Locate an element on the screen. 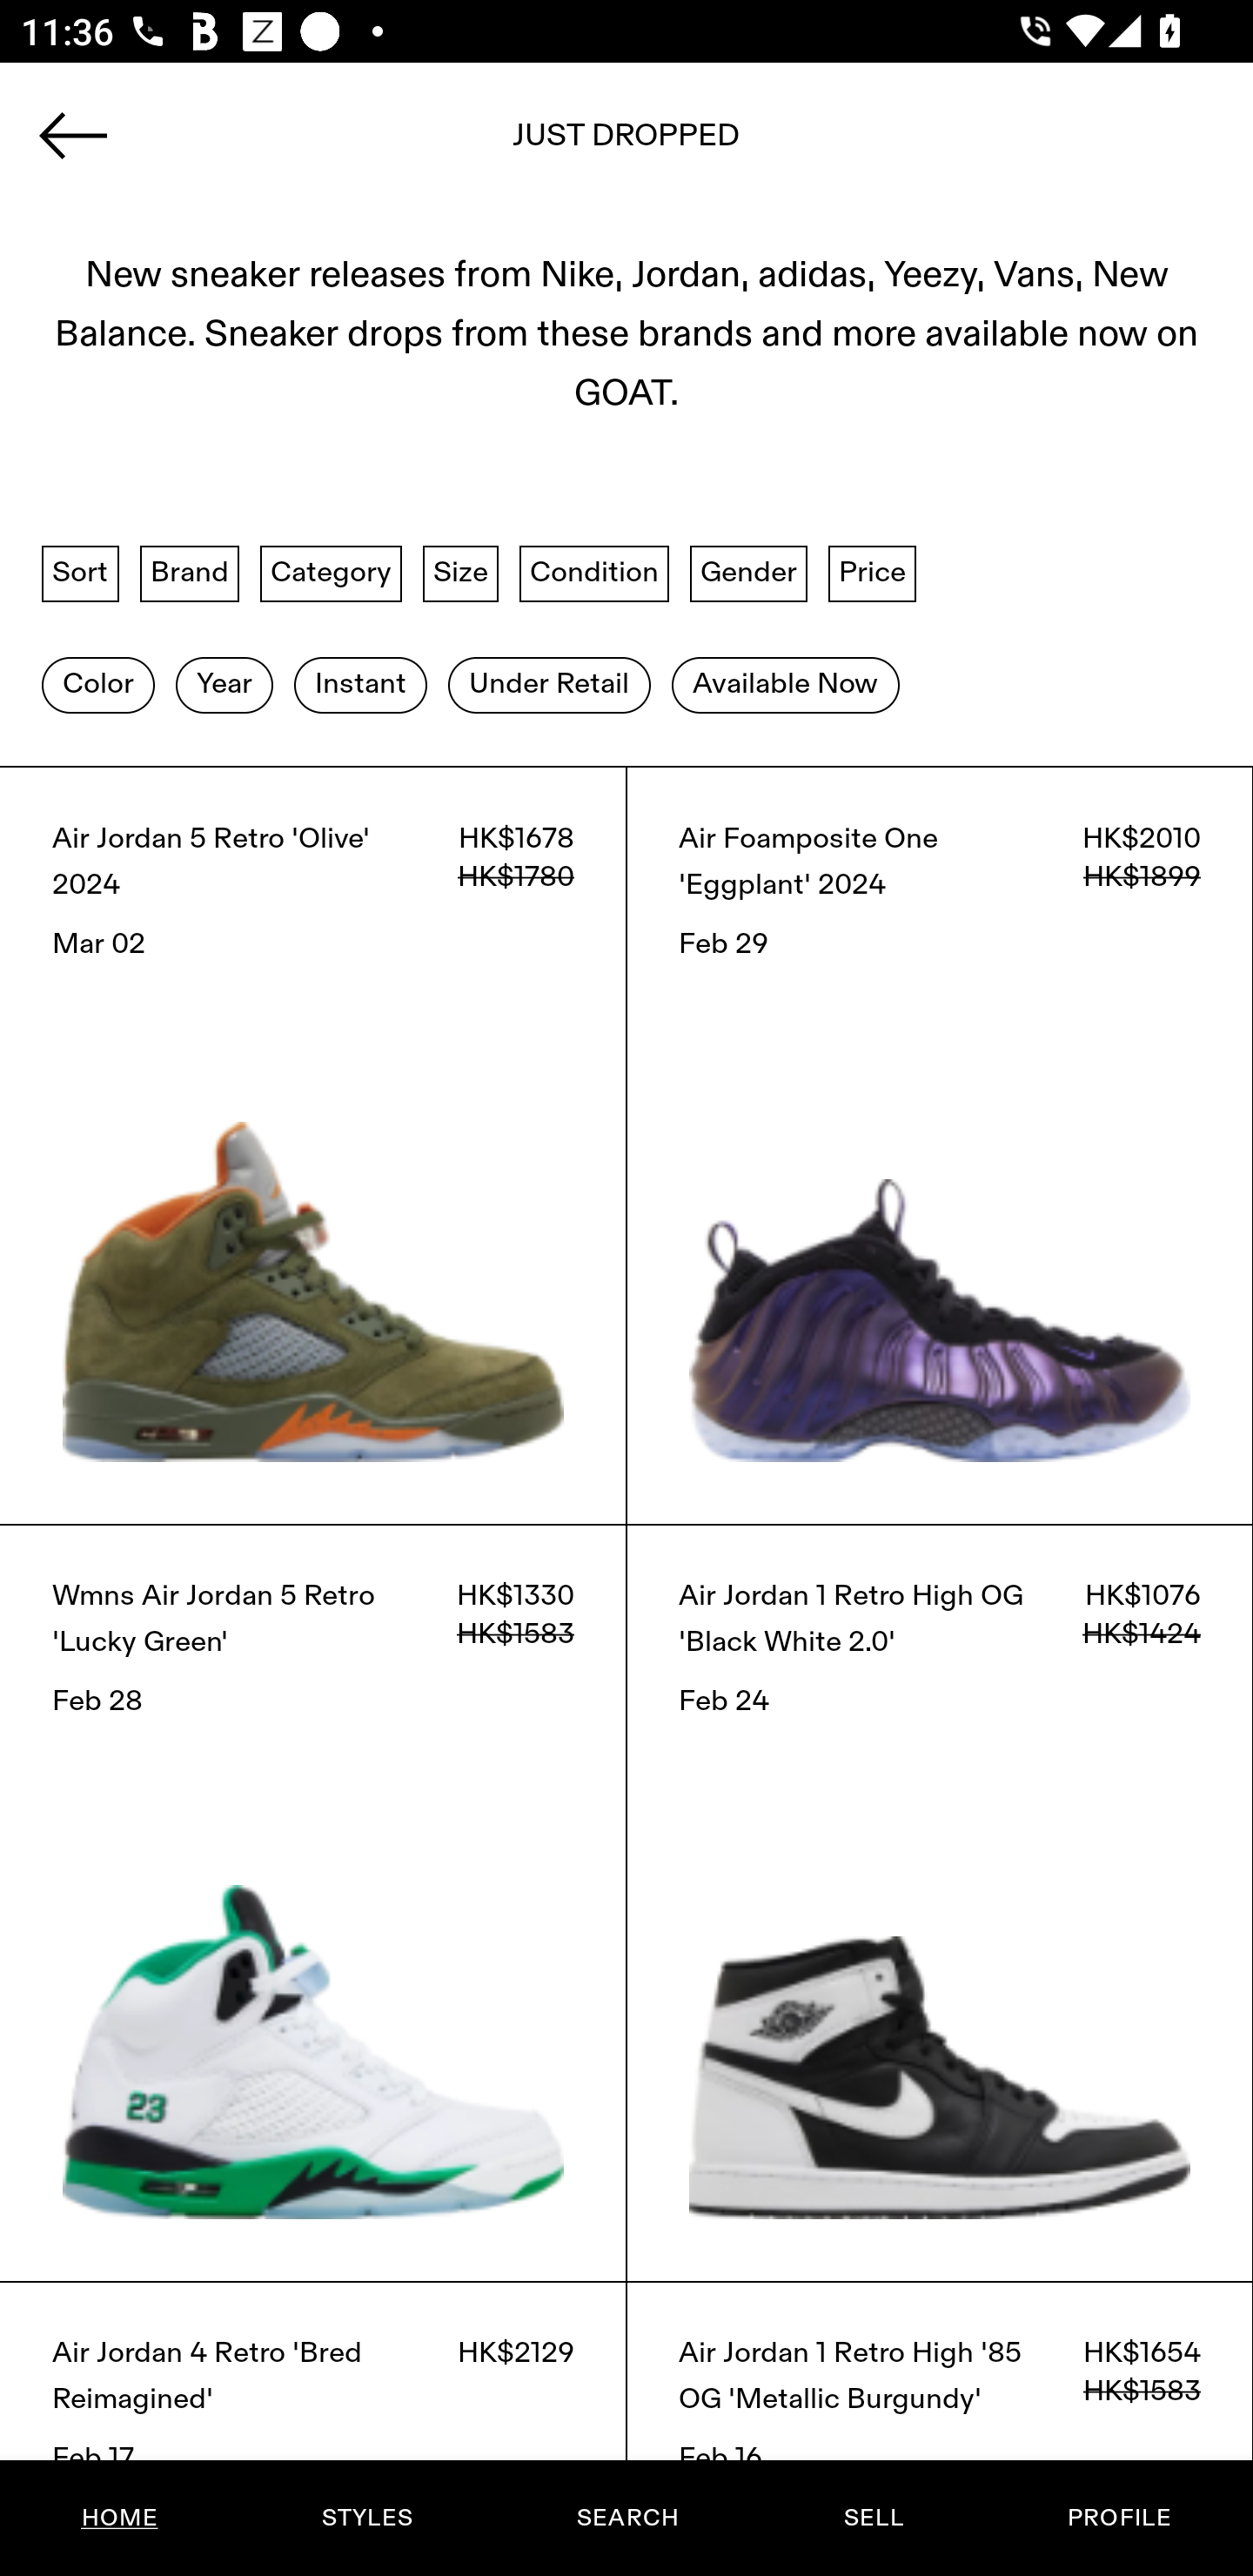  Under Retail is located at coordinates (549, 683).